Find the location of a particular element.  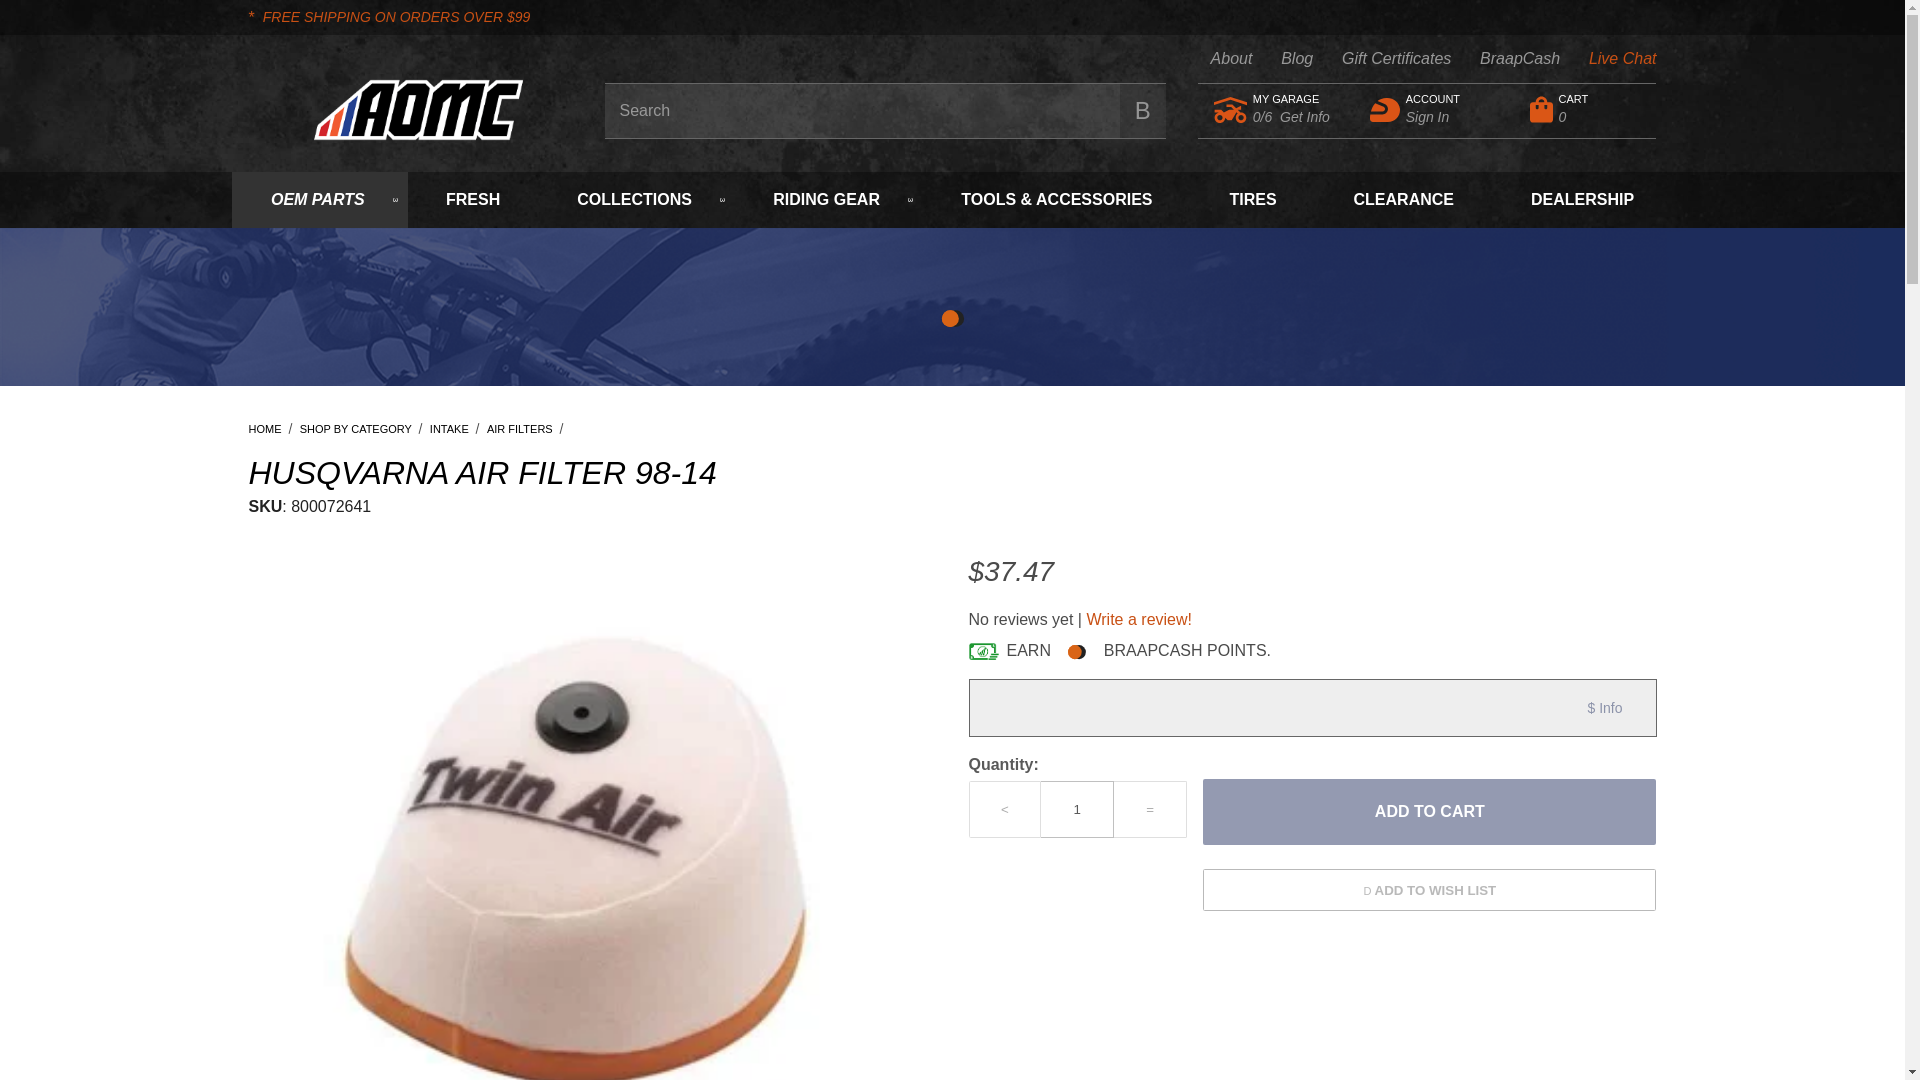

Blog is located at coordinates (1607, 59).